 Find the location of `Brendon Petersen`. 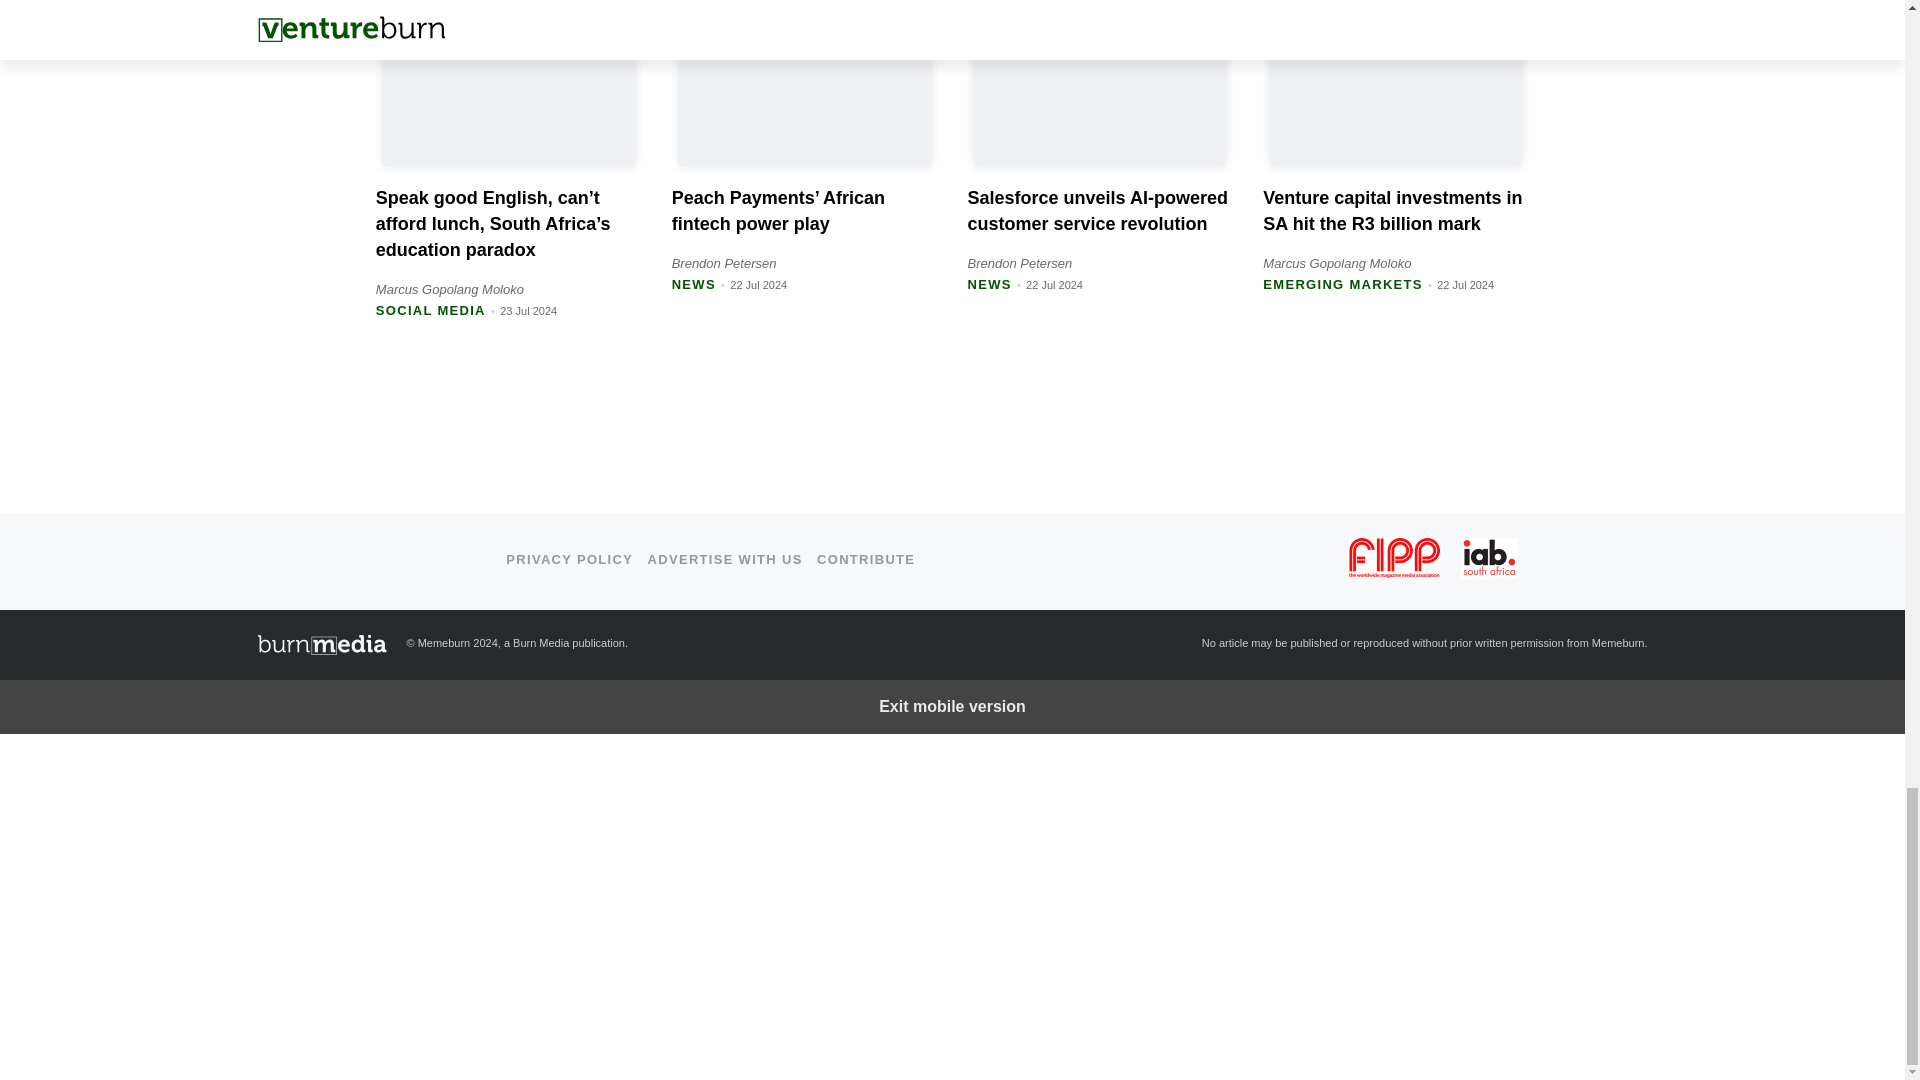

Brendon Petersen is located at coordinates (1019, 263).